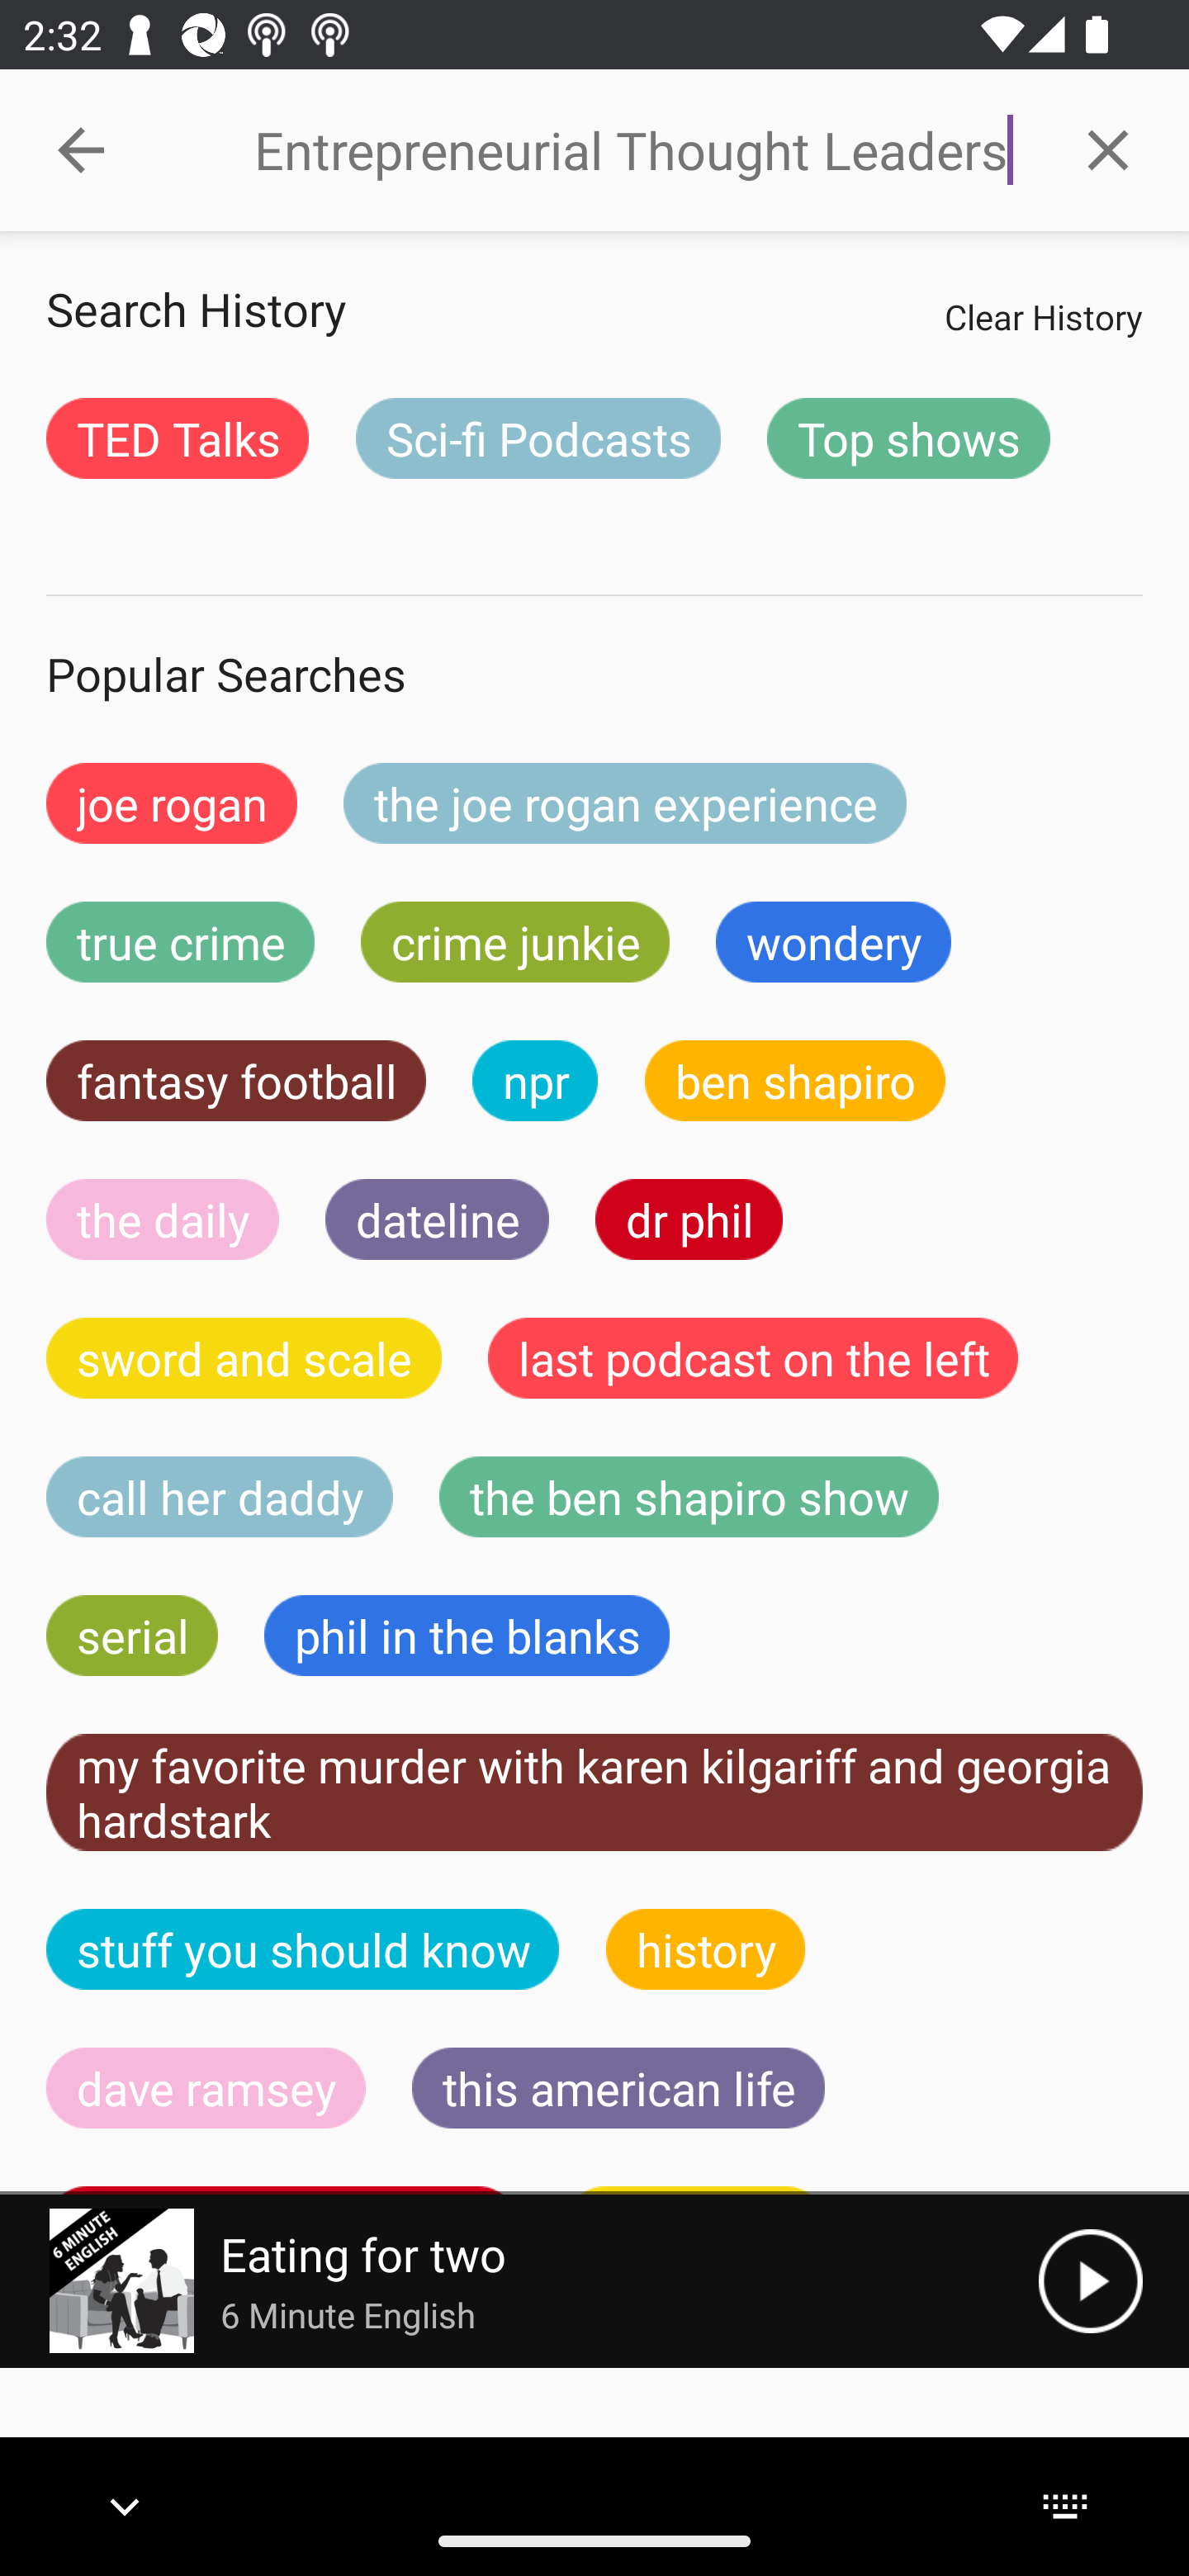 Image resolution: width=1189 pixels, height=2576 pixels. I want to click on wondery, so click(834, 941).